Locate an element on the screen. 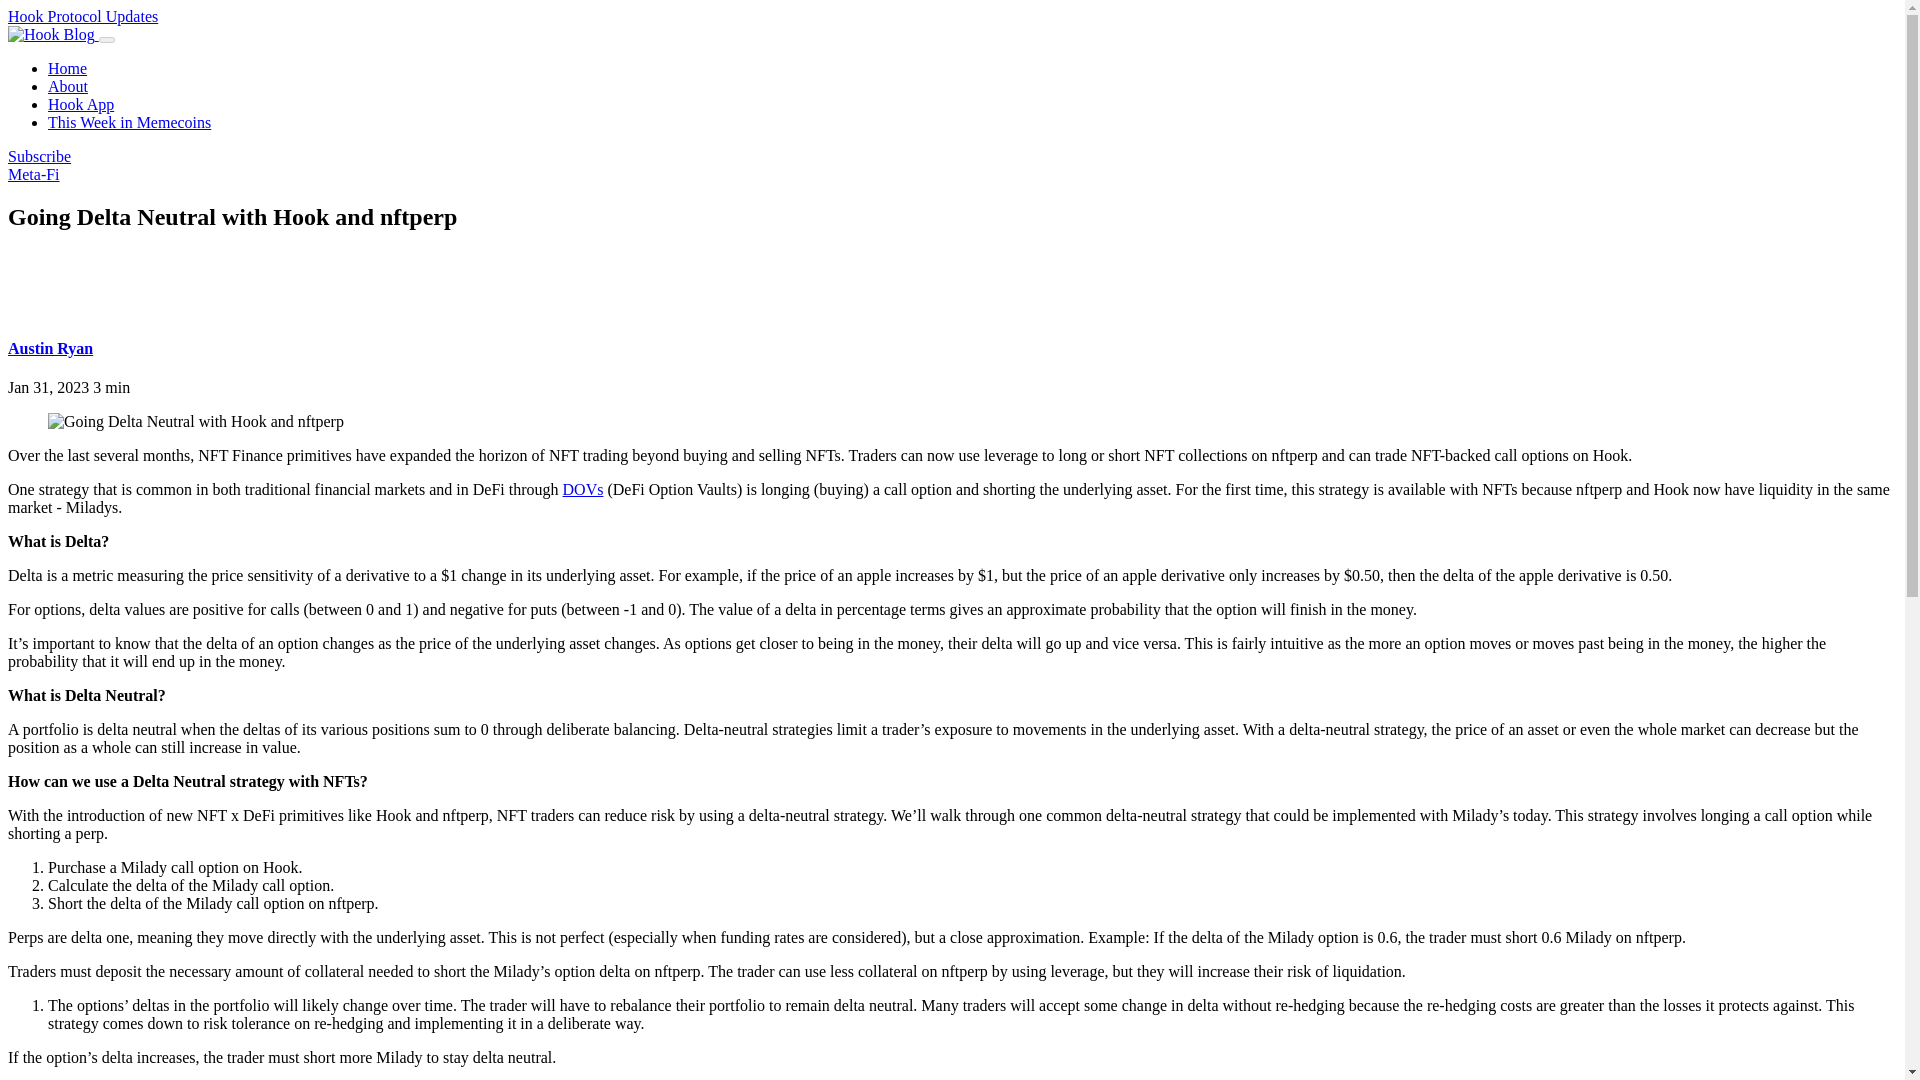  Subscribe is located at coordinates (39, 156).